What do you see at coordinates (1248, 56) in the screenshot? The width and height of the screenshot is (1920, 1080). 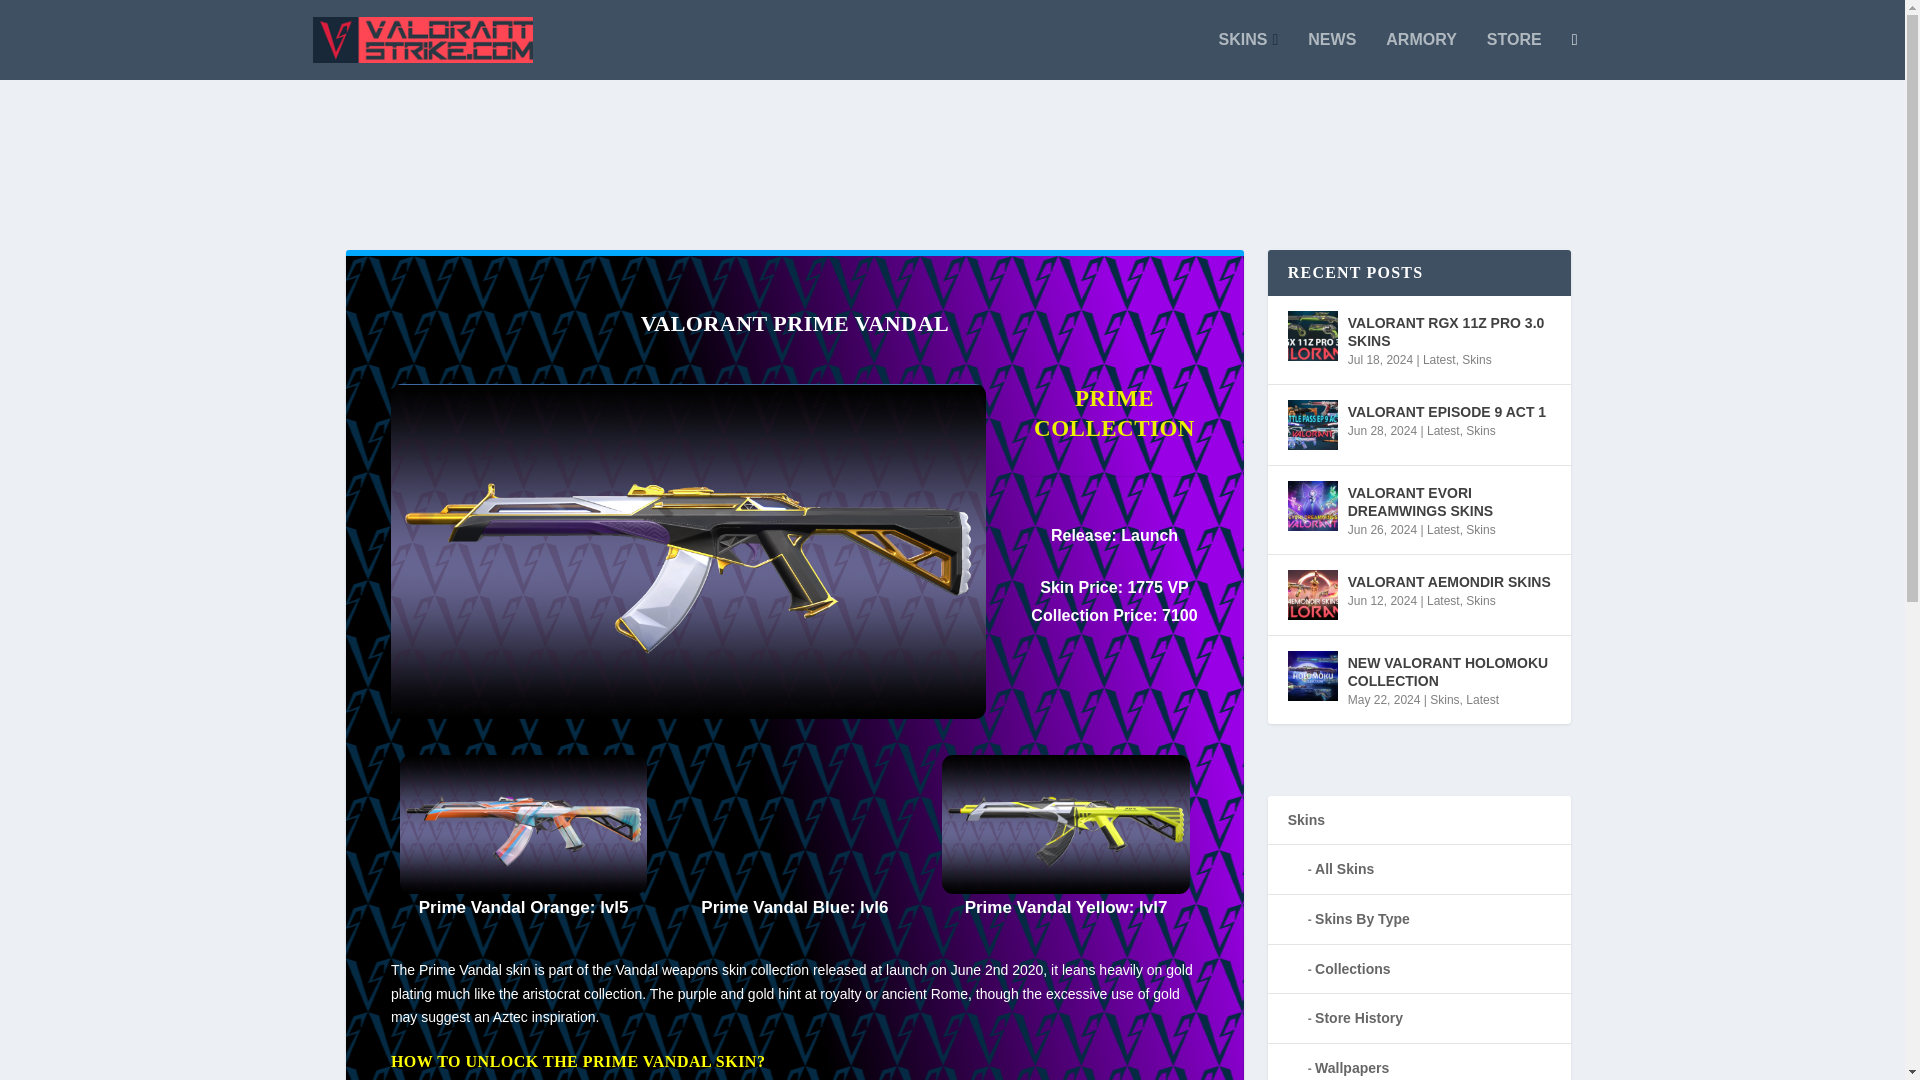 I see `SKINS` at bounding box center [1248, 56].